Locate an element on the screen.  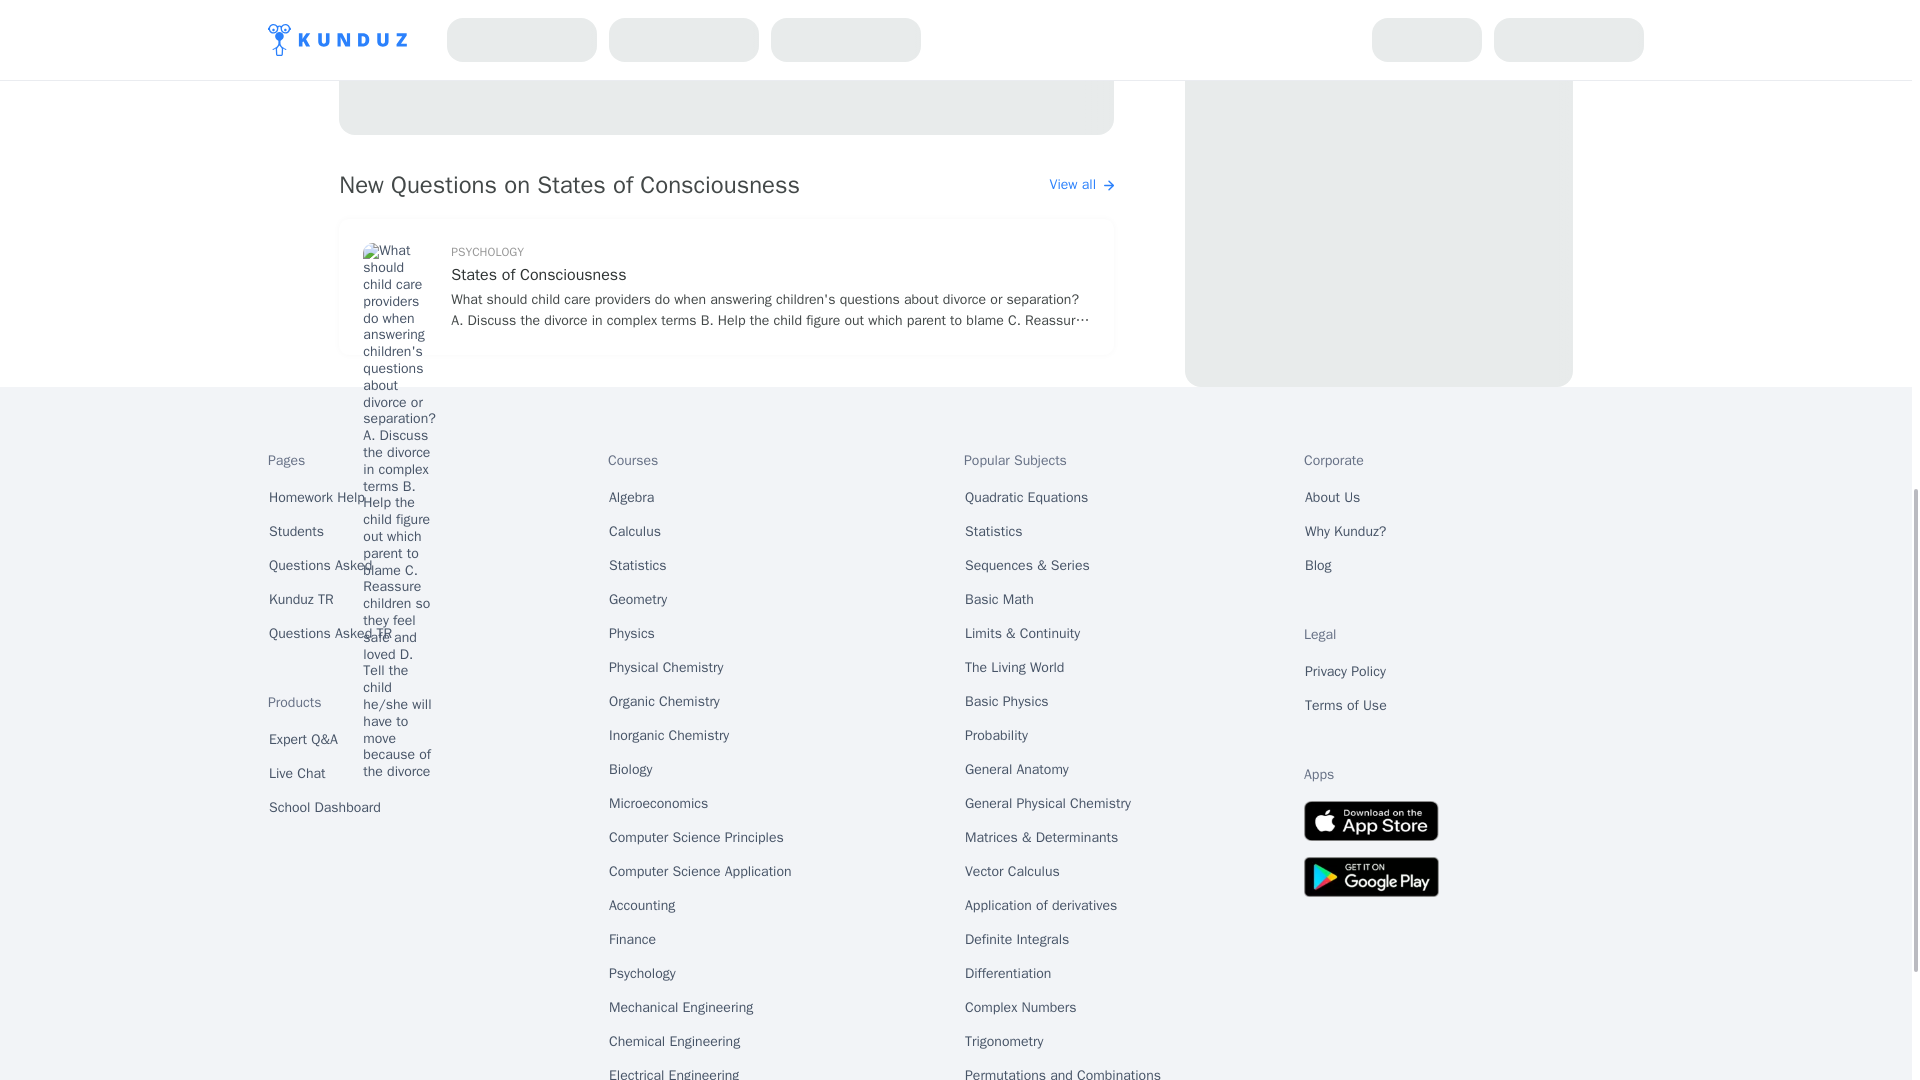
Kunduz TR is located at coordinates (301, 600).